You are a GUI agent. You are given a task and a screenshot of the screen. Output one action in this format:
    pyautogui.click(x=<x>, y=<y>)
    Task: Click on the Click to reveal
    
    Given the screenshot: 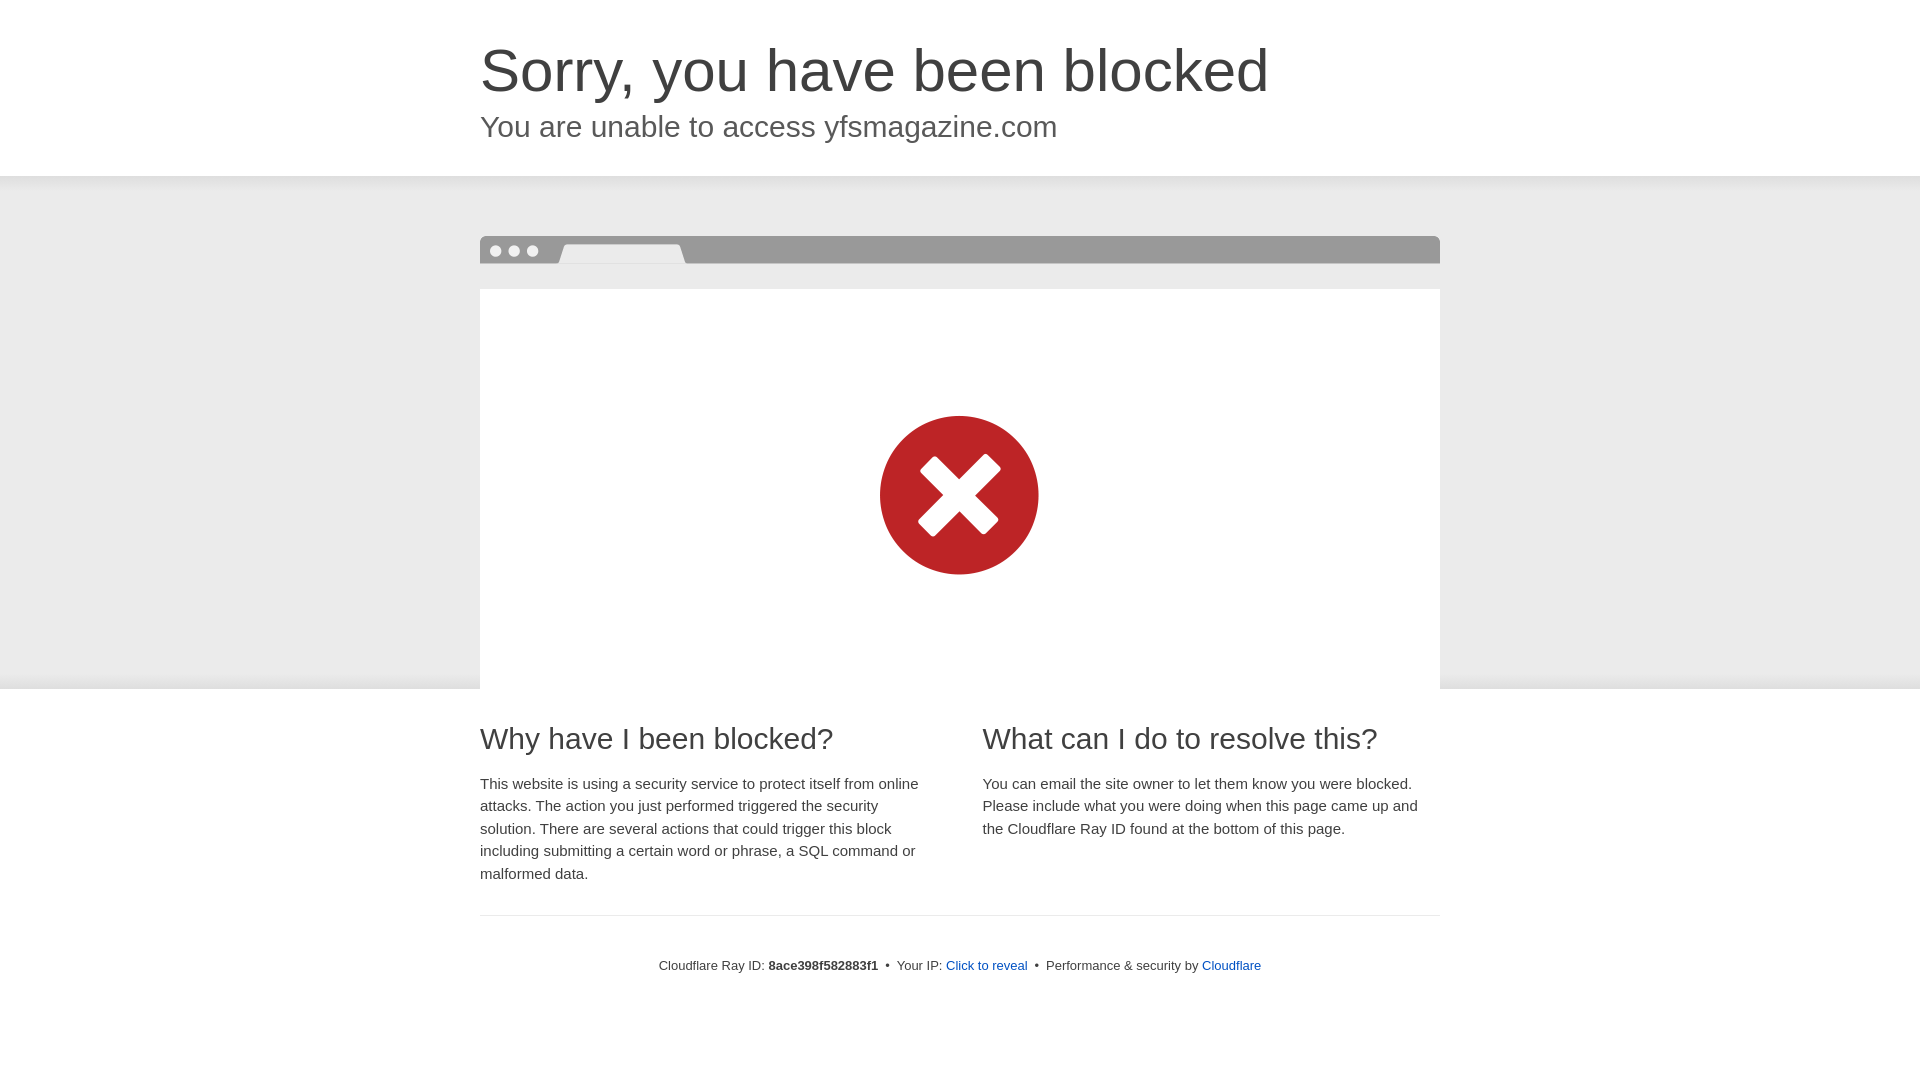 What is the action you would take?
    pyautogui.click(x=986, y=966)
    